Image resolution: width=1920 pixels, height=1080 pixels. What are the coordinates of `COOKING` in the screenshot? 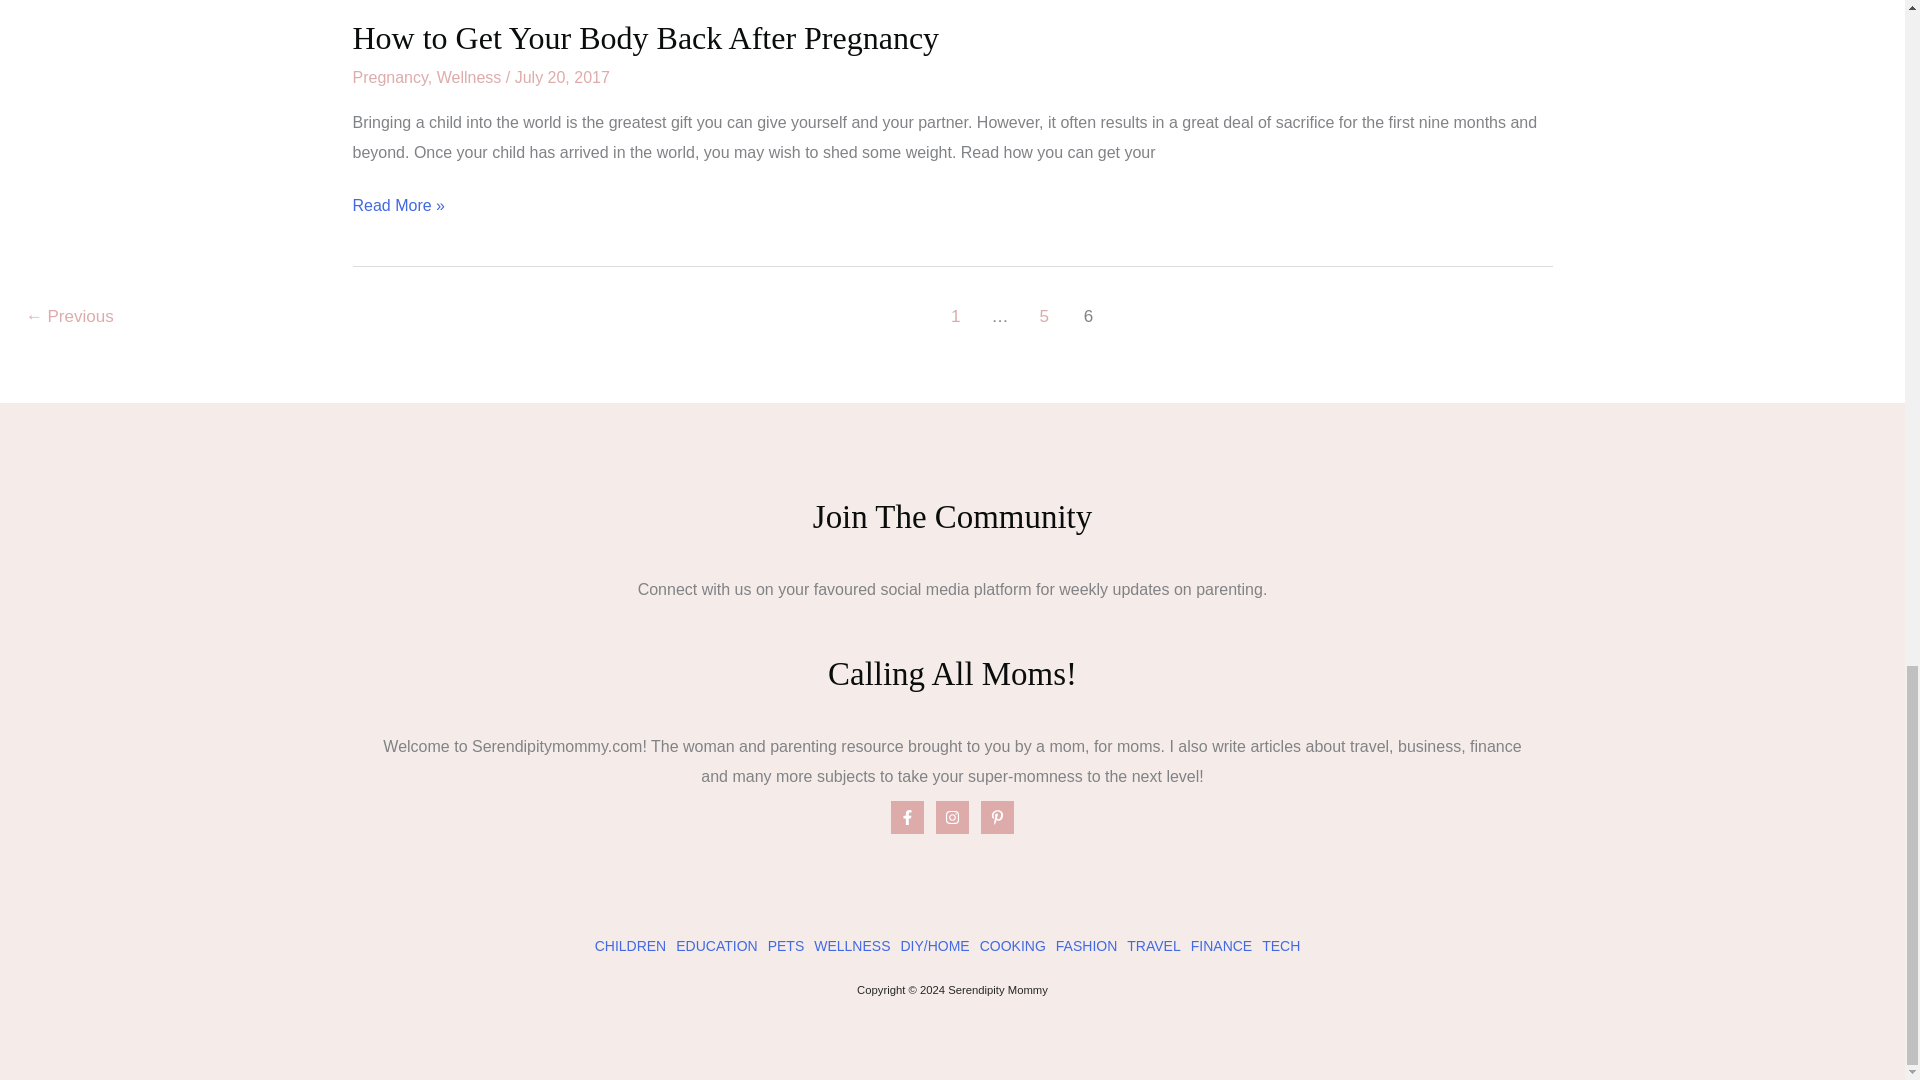 It's located at (1012, 946).